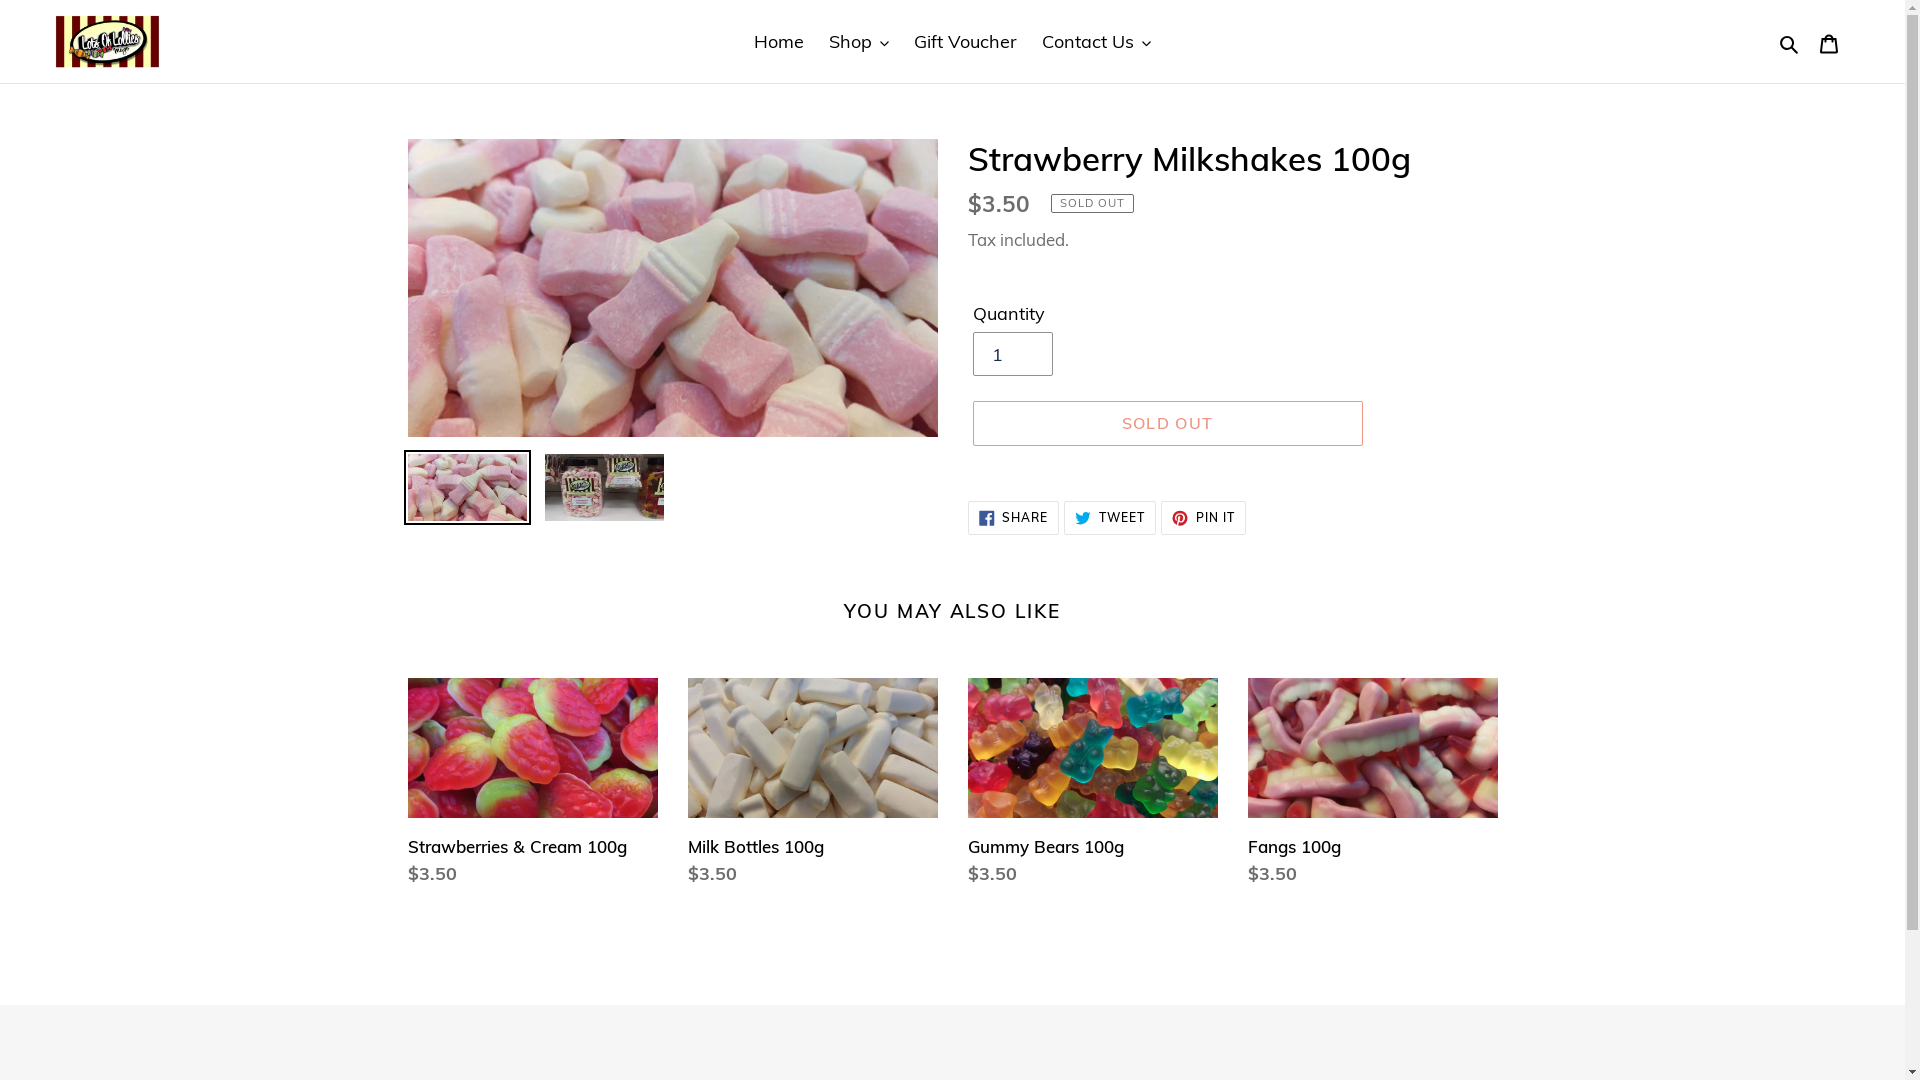  What do you see at coordinates (813, 787) in the screenshot?
I see `Milk Bottles 100g` at bounding box center [813, 787].